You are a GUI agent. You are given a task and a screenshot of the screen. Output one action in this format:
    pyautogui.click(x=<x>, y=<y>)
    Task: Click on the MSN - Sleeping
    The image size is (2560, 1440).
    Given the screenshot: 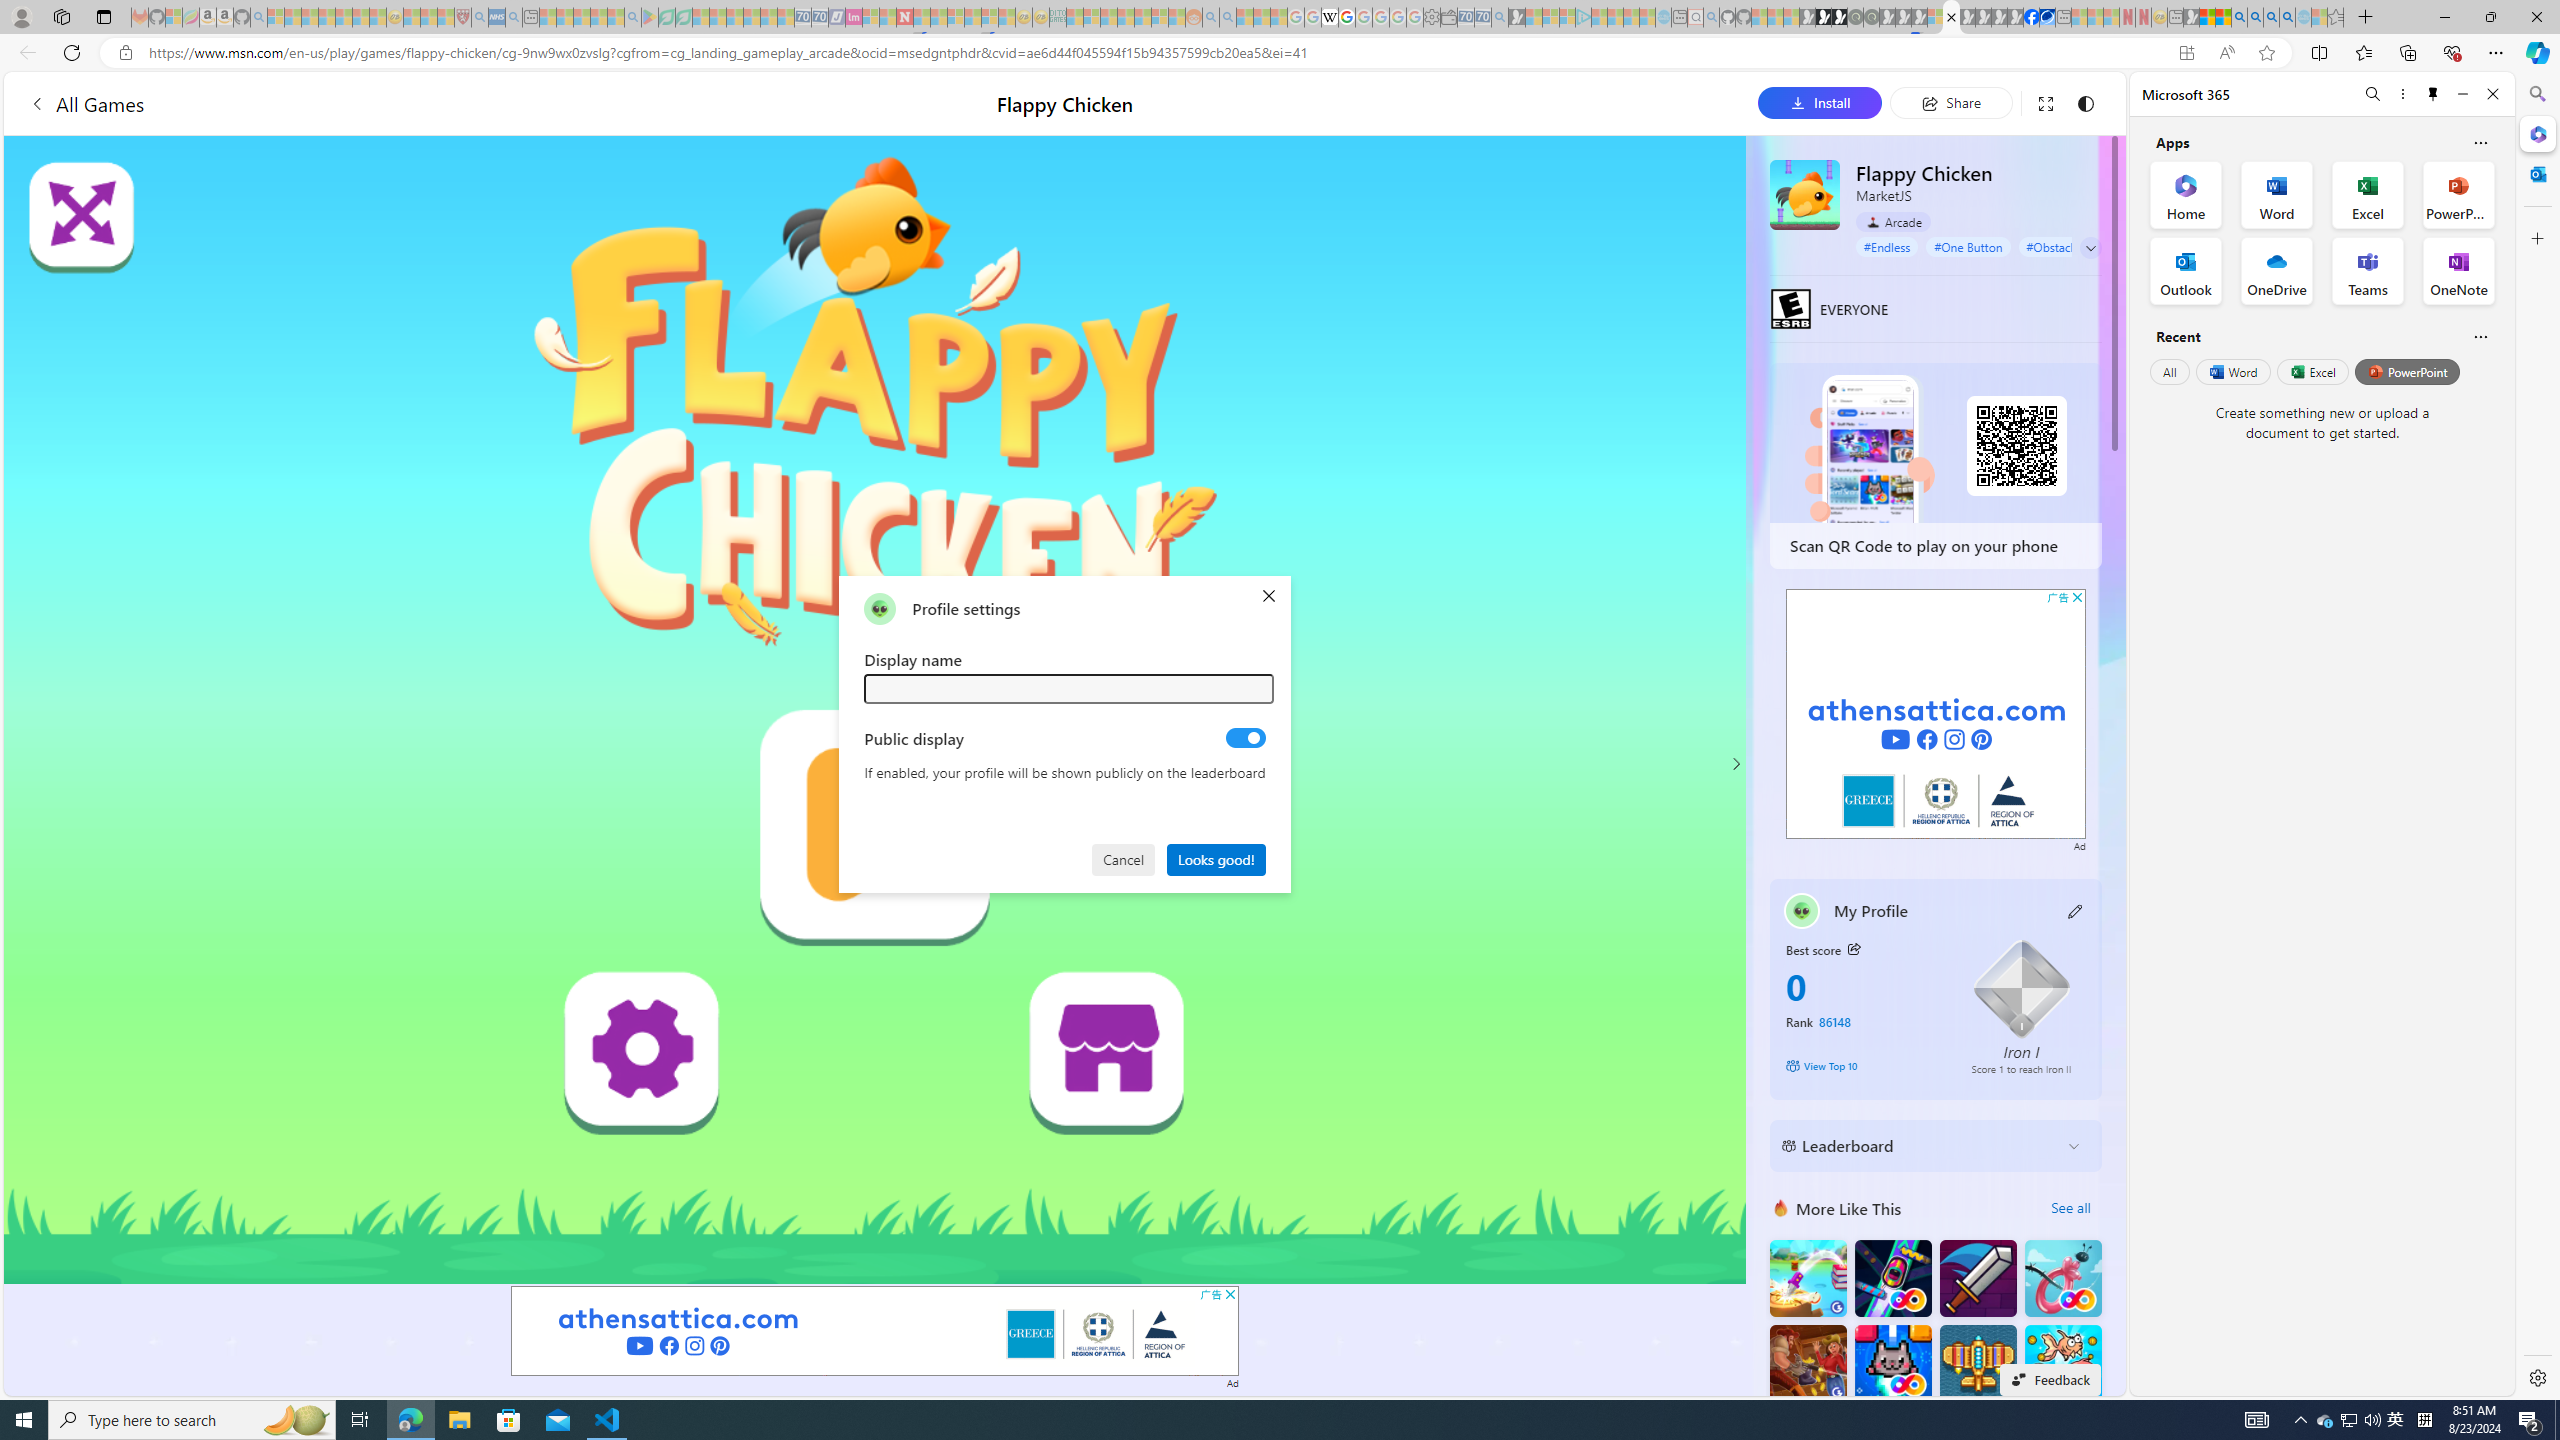 What is the action you would take?
    pyautogui.click(x=2191, y=17)
    